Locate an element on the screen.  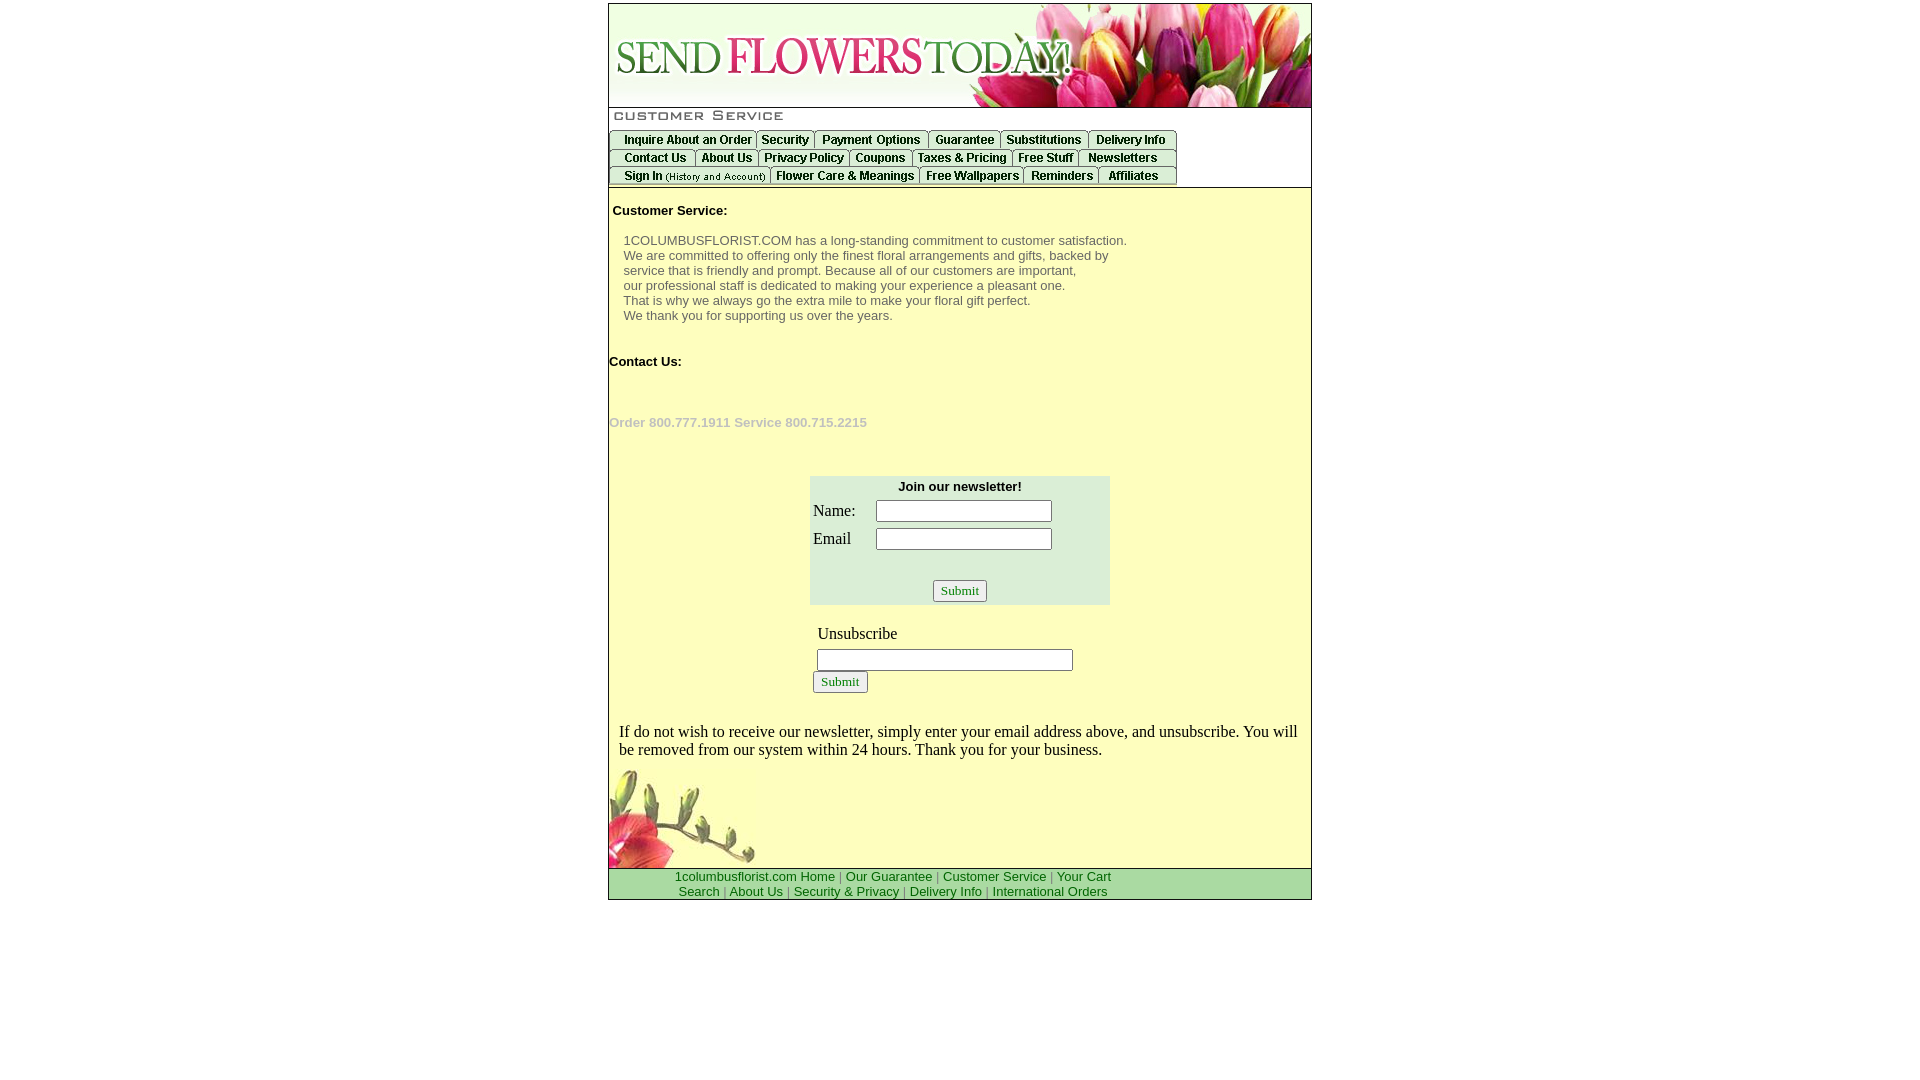
Security & Privacy is located at coordinates (846, 892).